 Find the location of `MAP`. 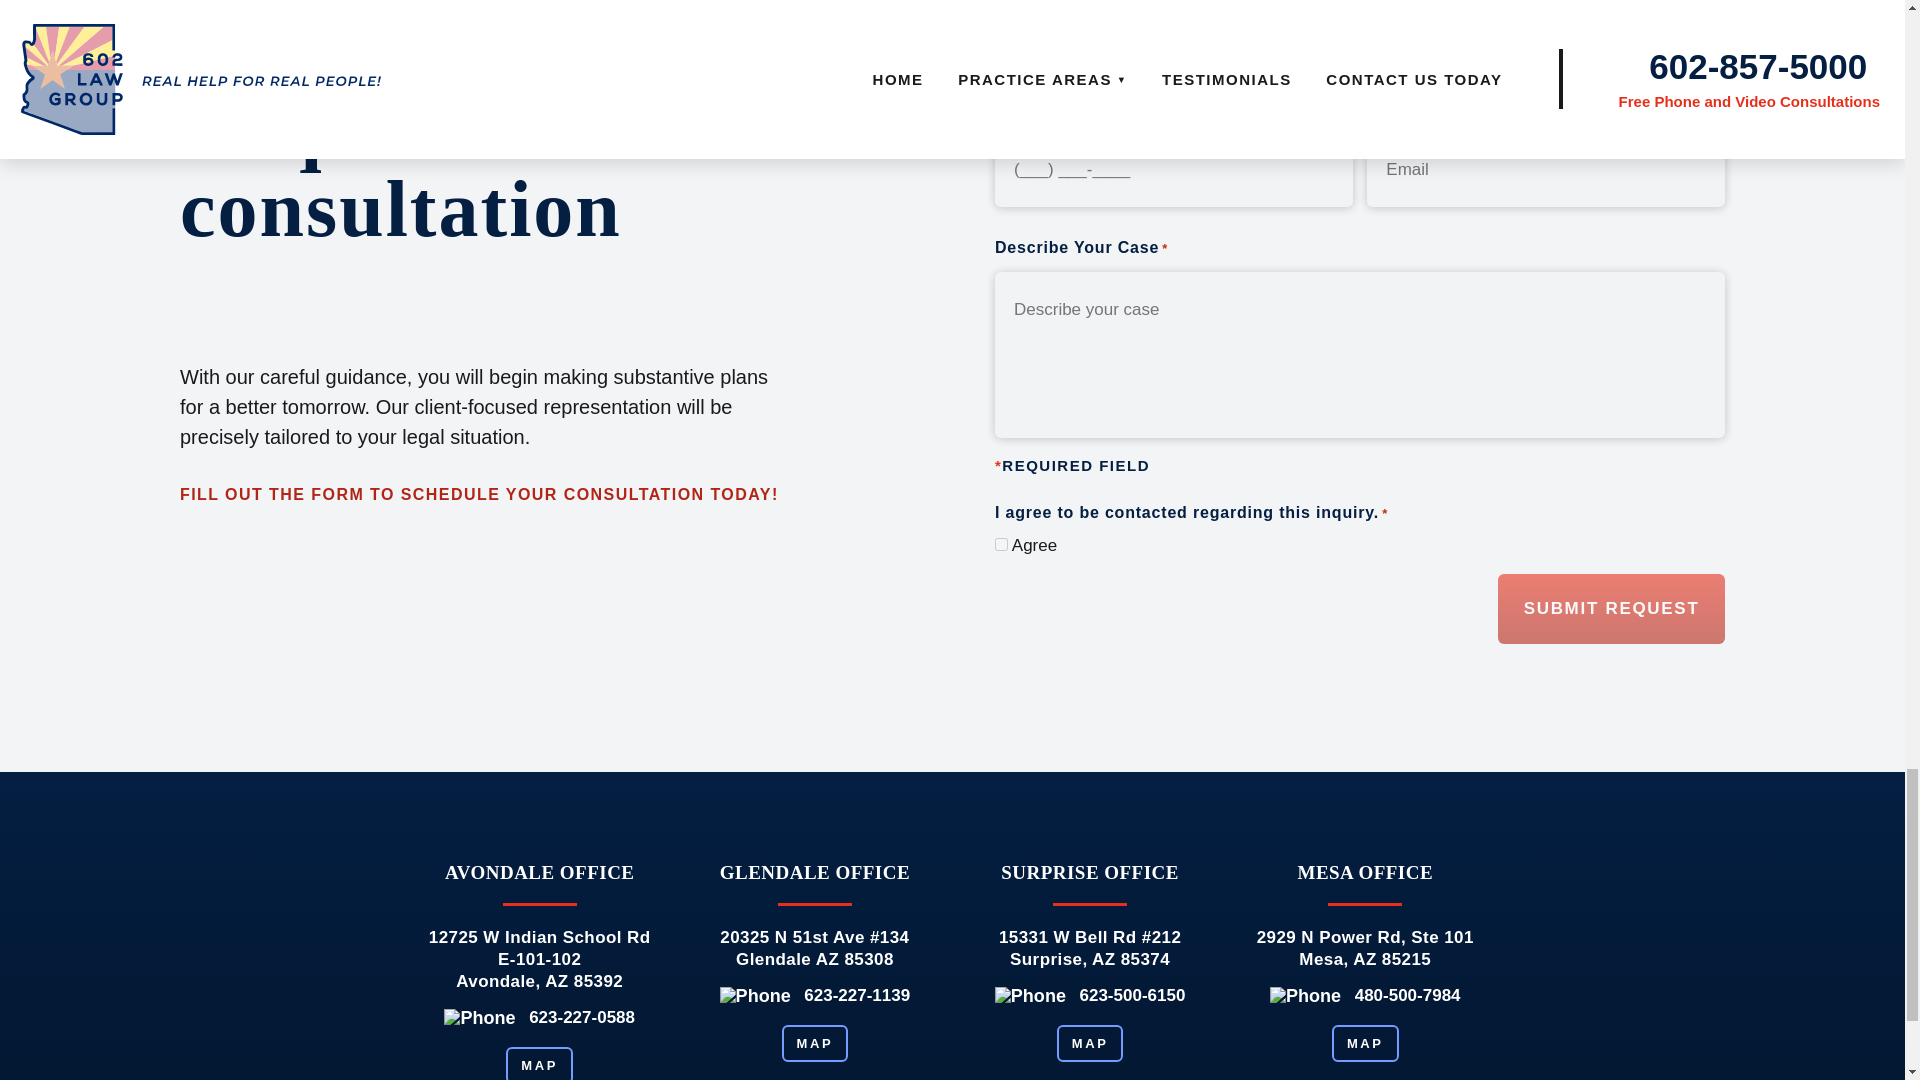

MAP is located at coordinates (814, 1042).